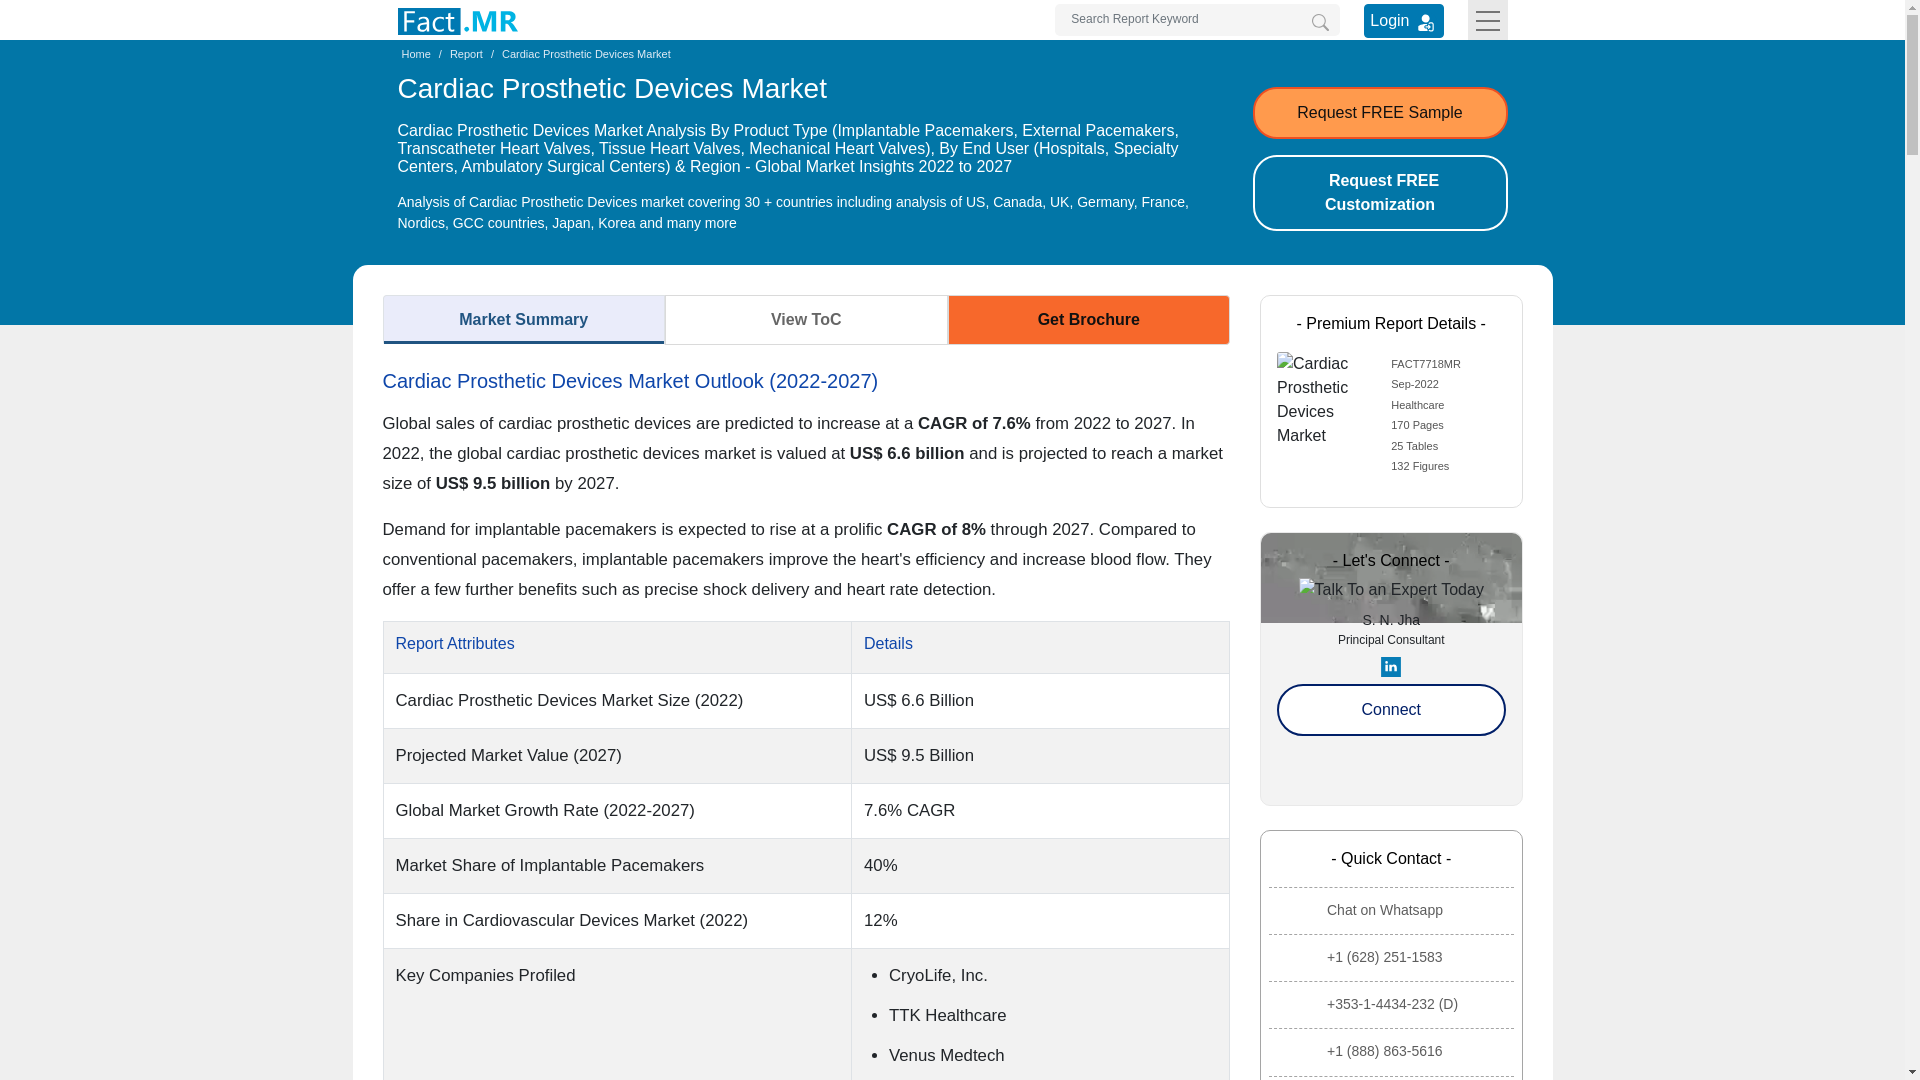 This screenshot has width=1920, height=1080. What do you see at coordinates (1390, 709) in the screenshot?
I see `Connect` at bounding box center [1390, 709].